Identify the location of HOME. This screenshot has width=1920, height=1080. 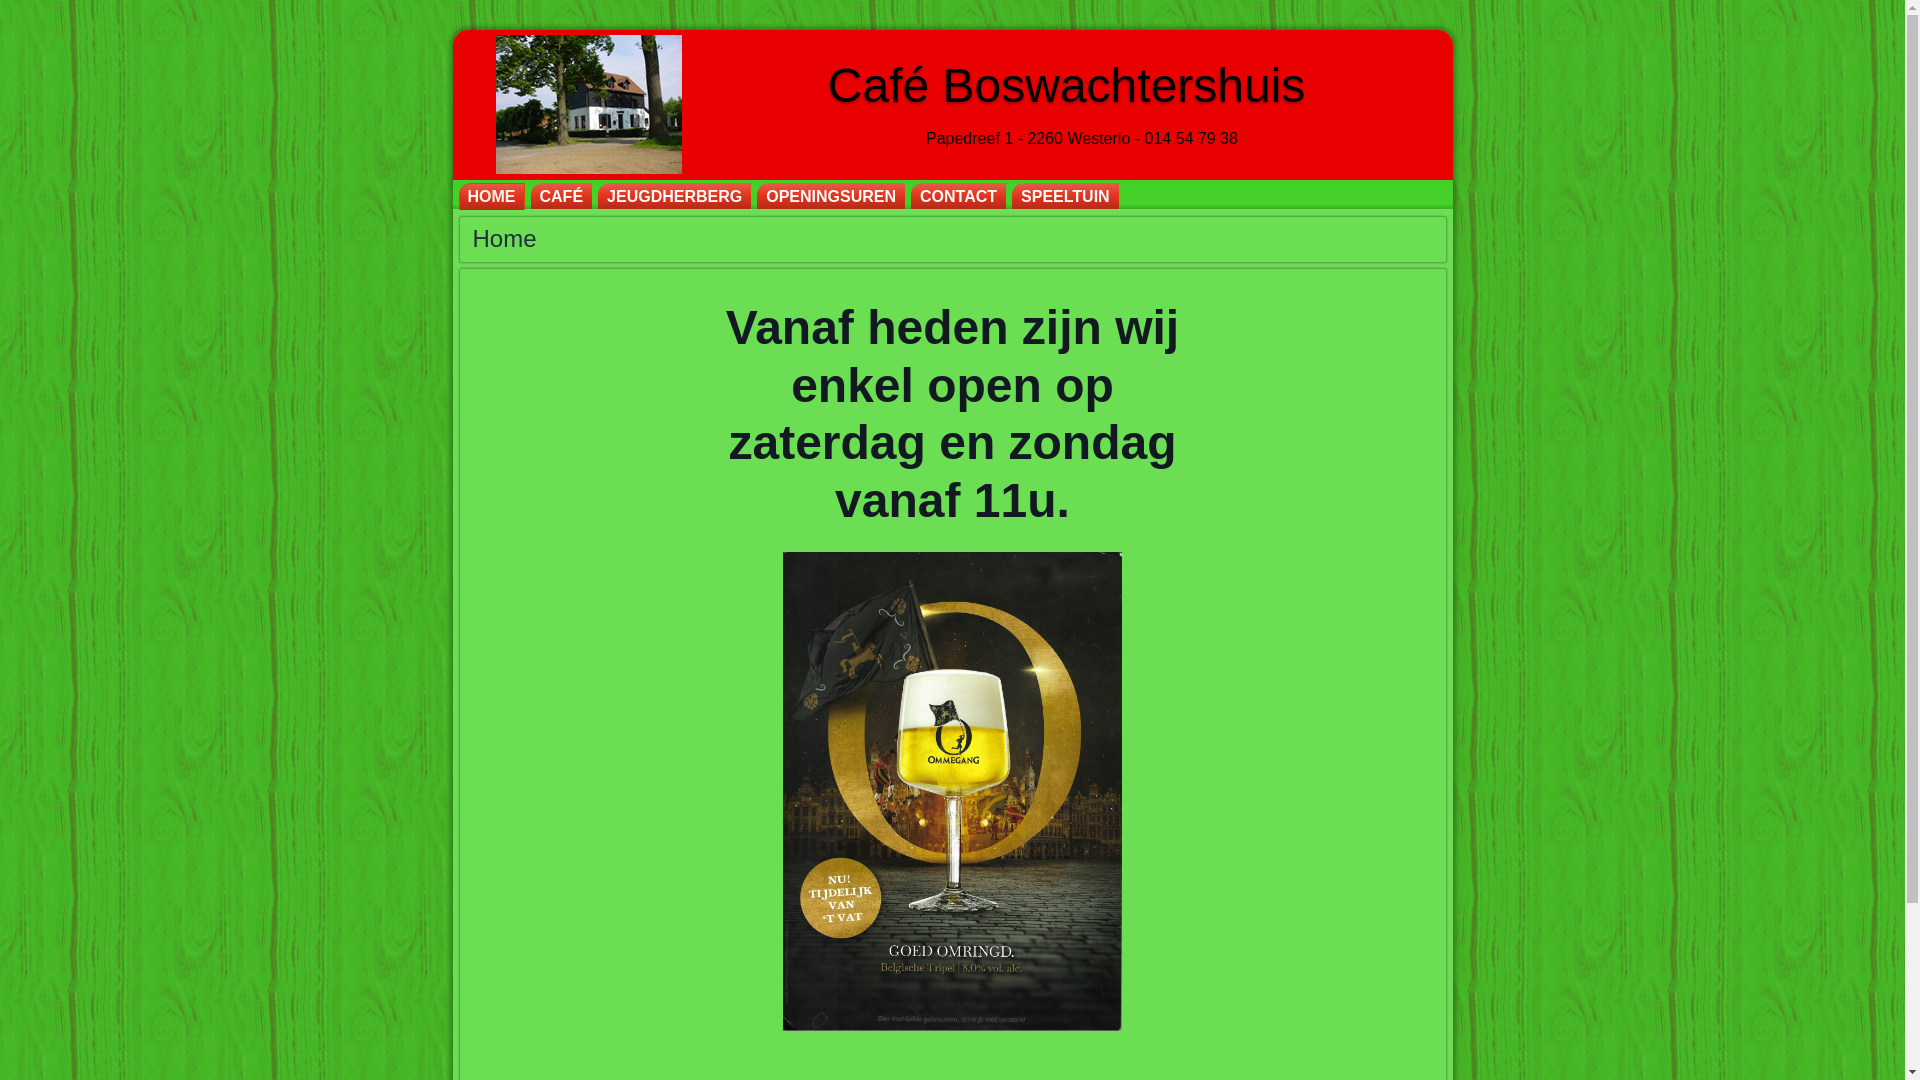
(491, 196).